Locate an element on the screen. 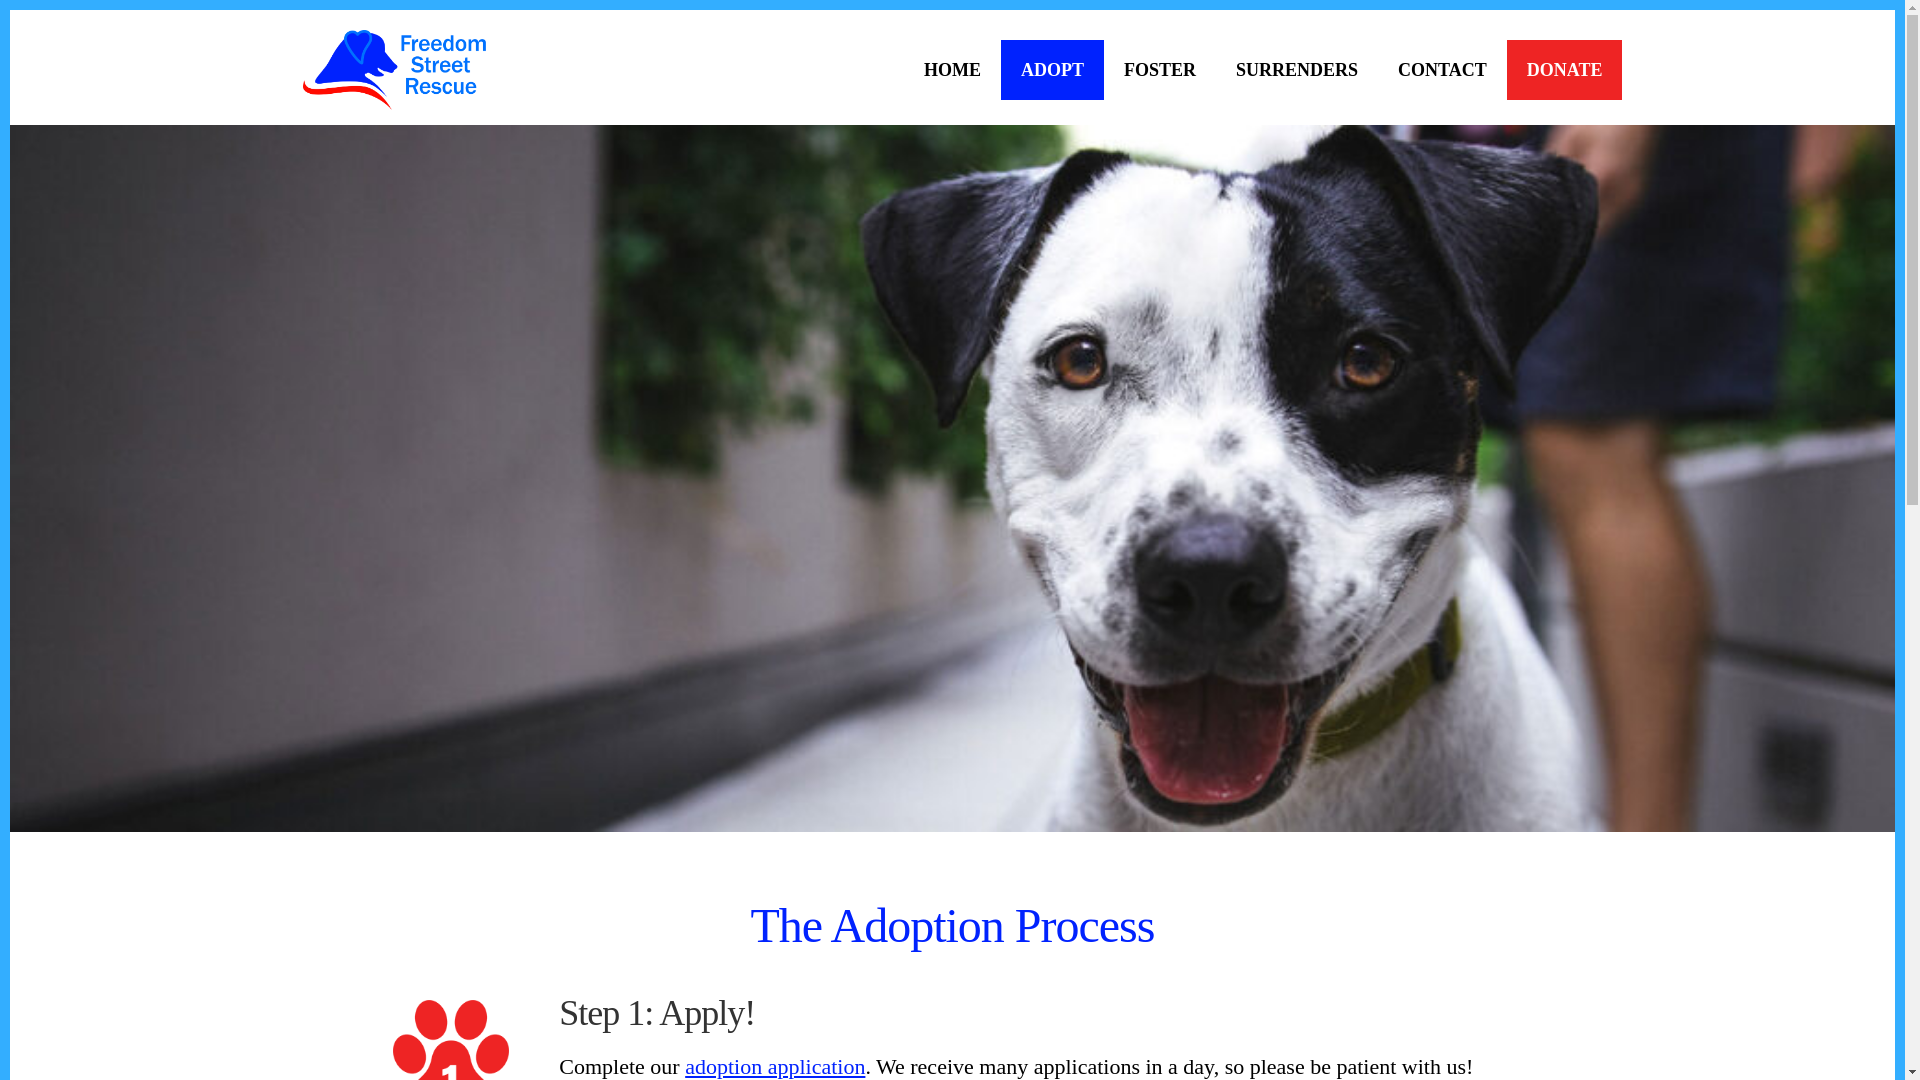  Contact is located at coordinates (1442, 70).